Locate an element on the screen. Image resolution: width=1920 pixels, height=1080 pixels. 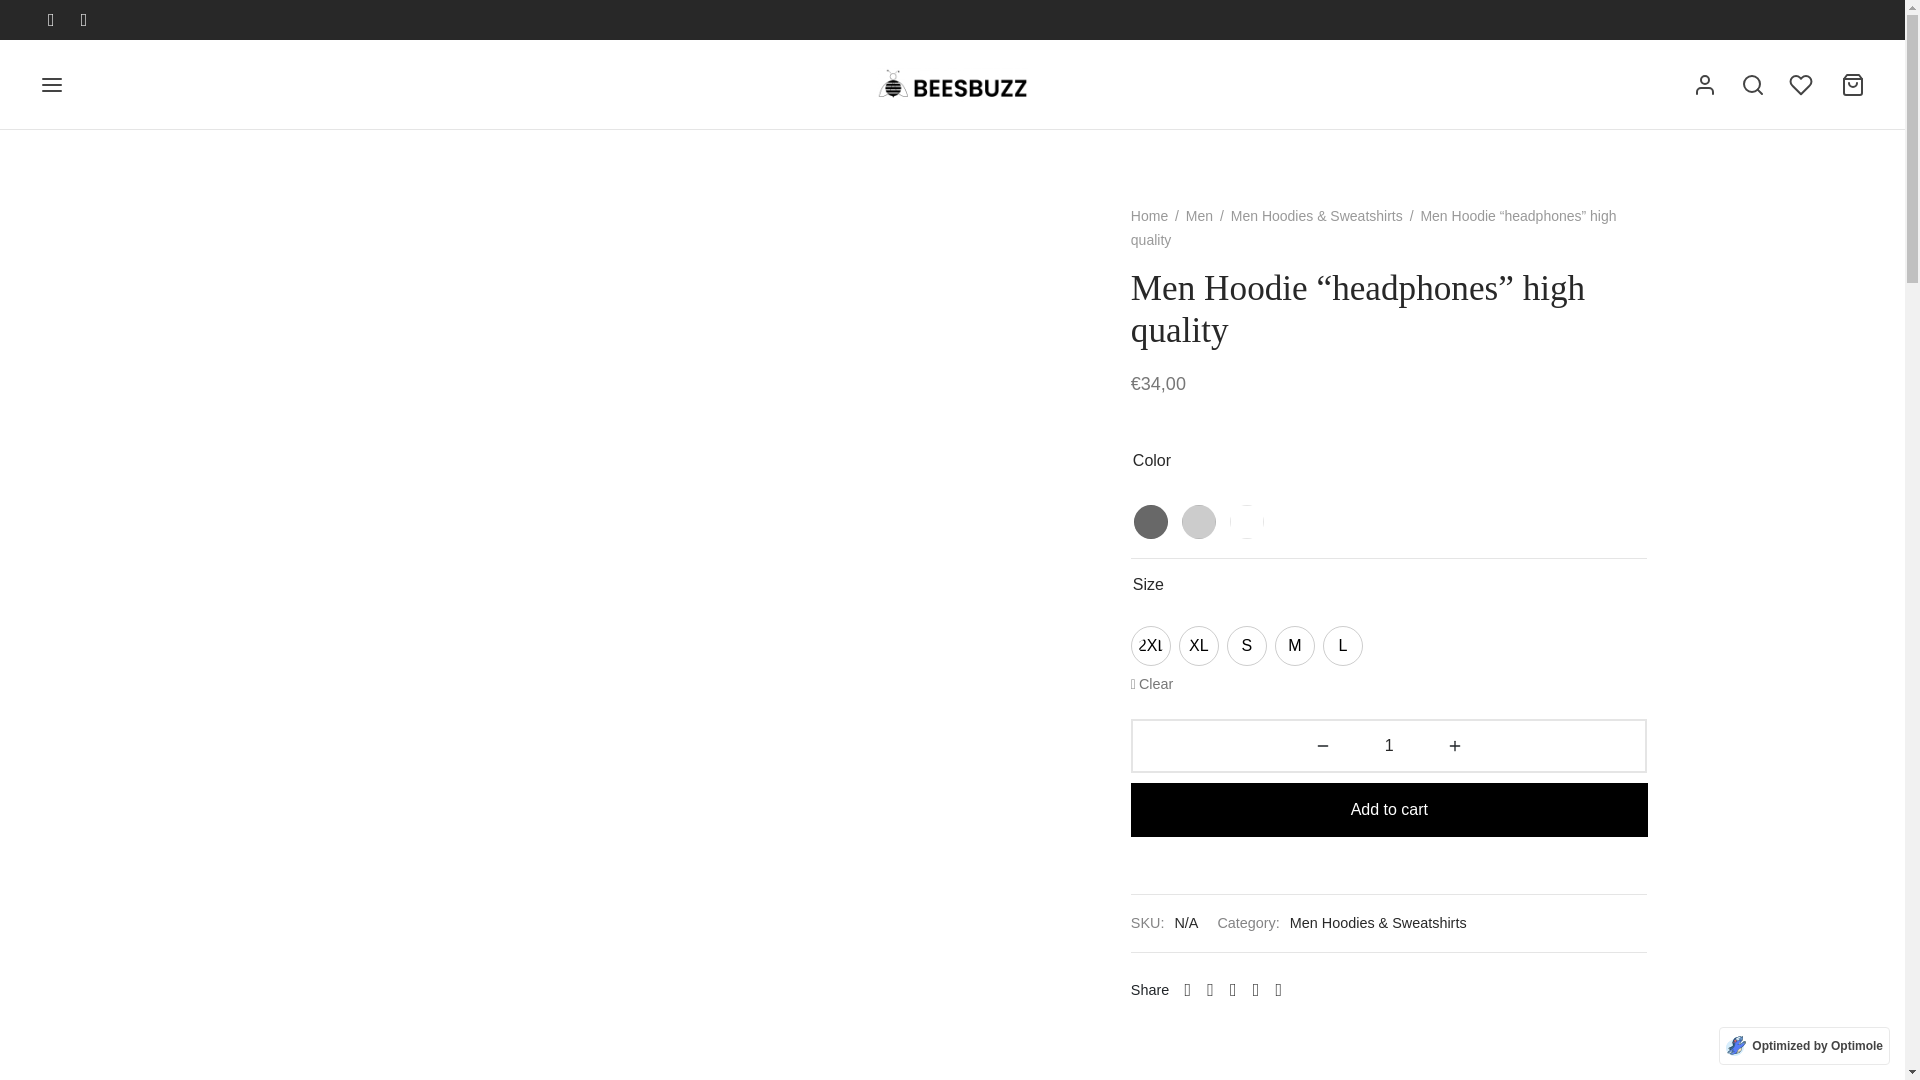
S is located at coordinates (1246, 646).